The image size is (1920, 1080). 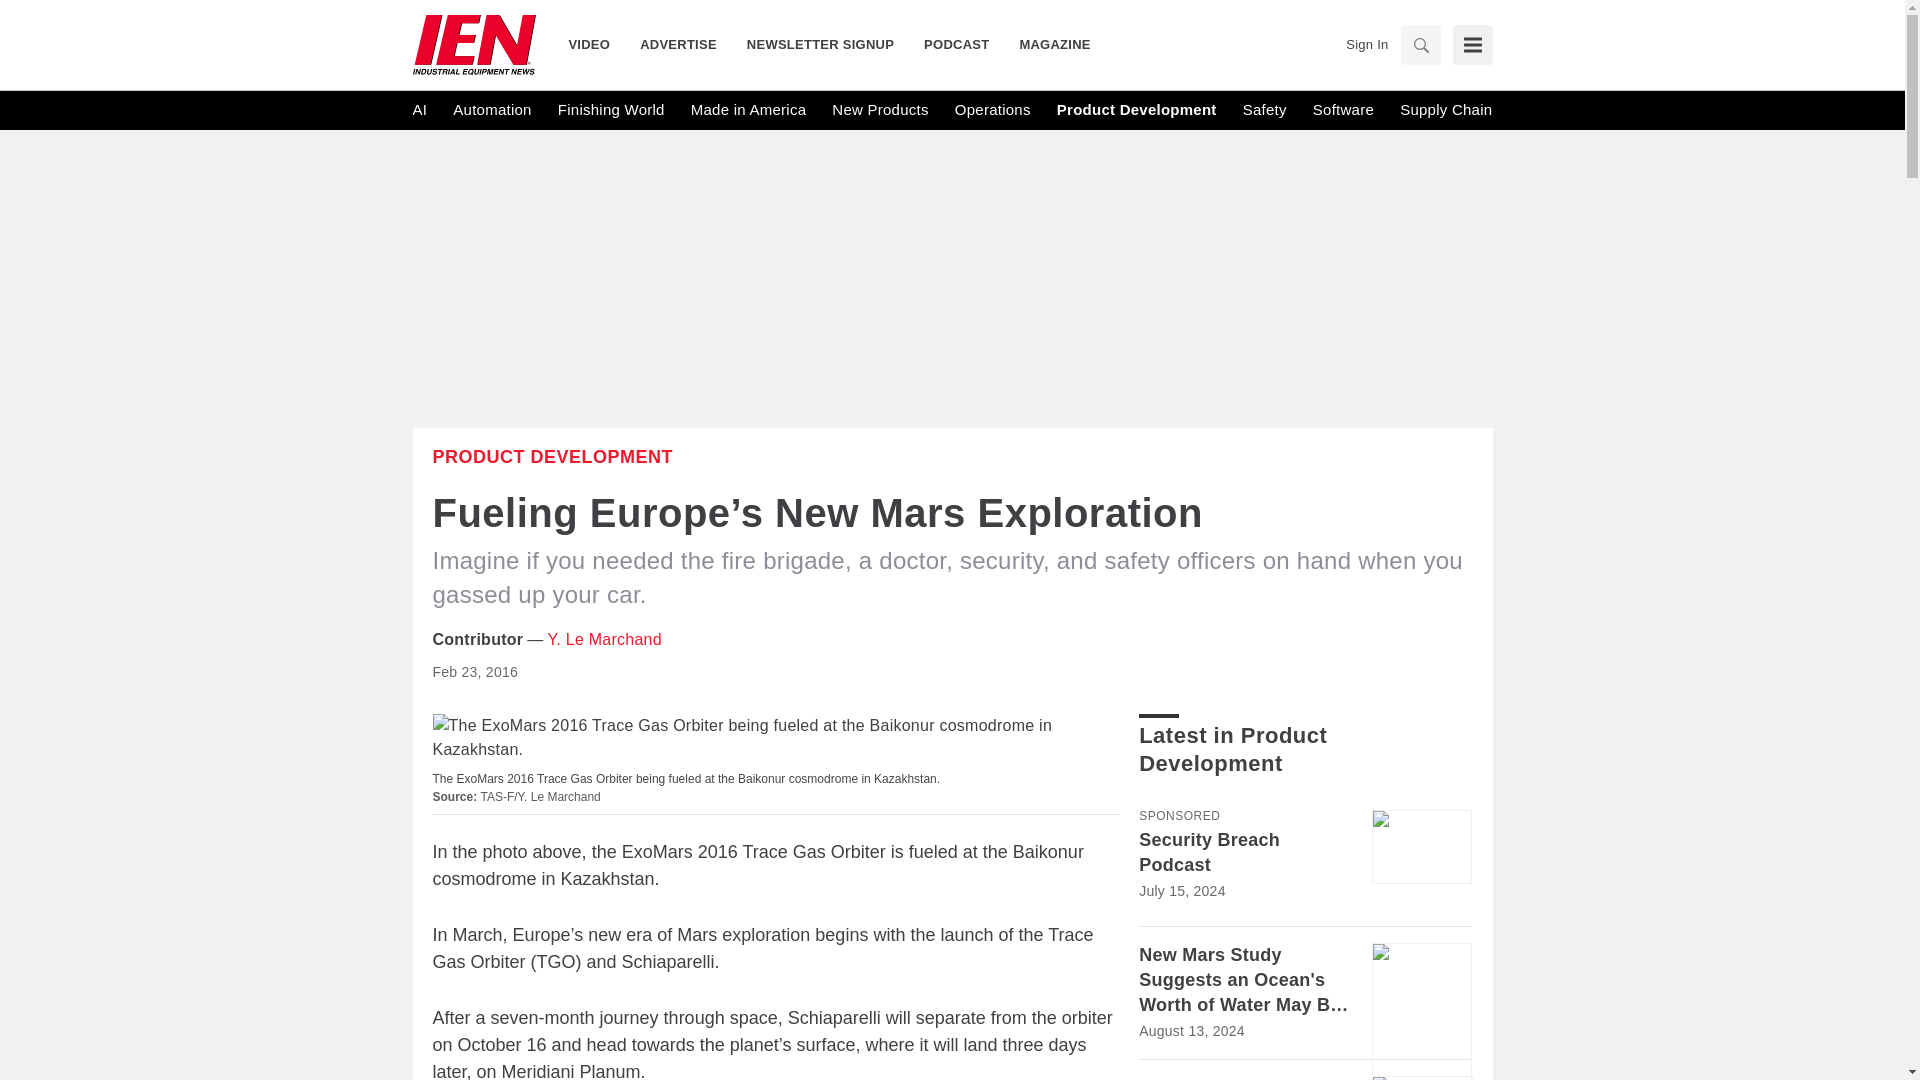 What do you see at coordinates (1445, 110) in the screenshot?
I see `Supply Chain` at bounding box center [1445, 110].